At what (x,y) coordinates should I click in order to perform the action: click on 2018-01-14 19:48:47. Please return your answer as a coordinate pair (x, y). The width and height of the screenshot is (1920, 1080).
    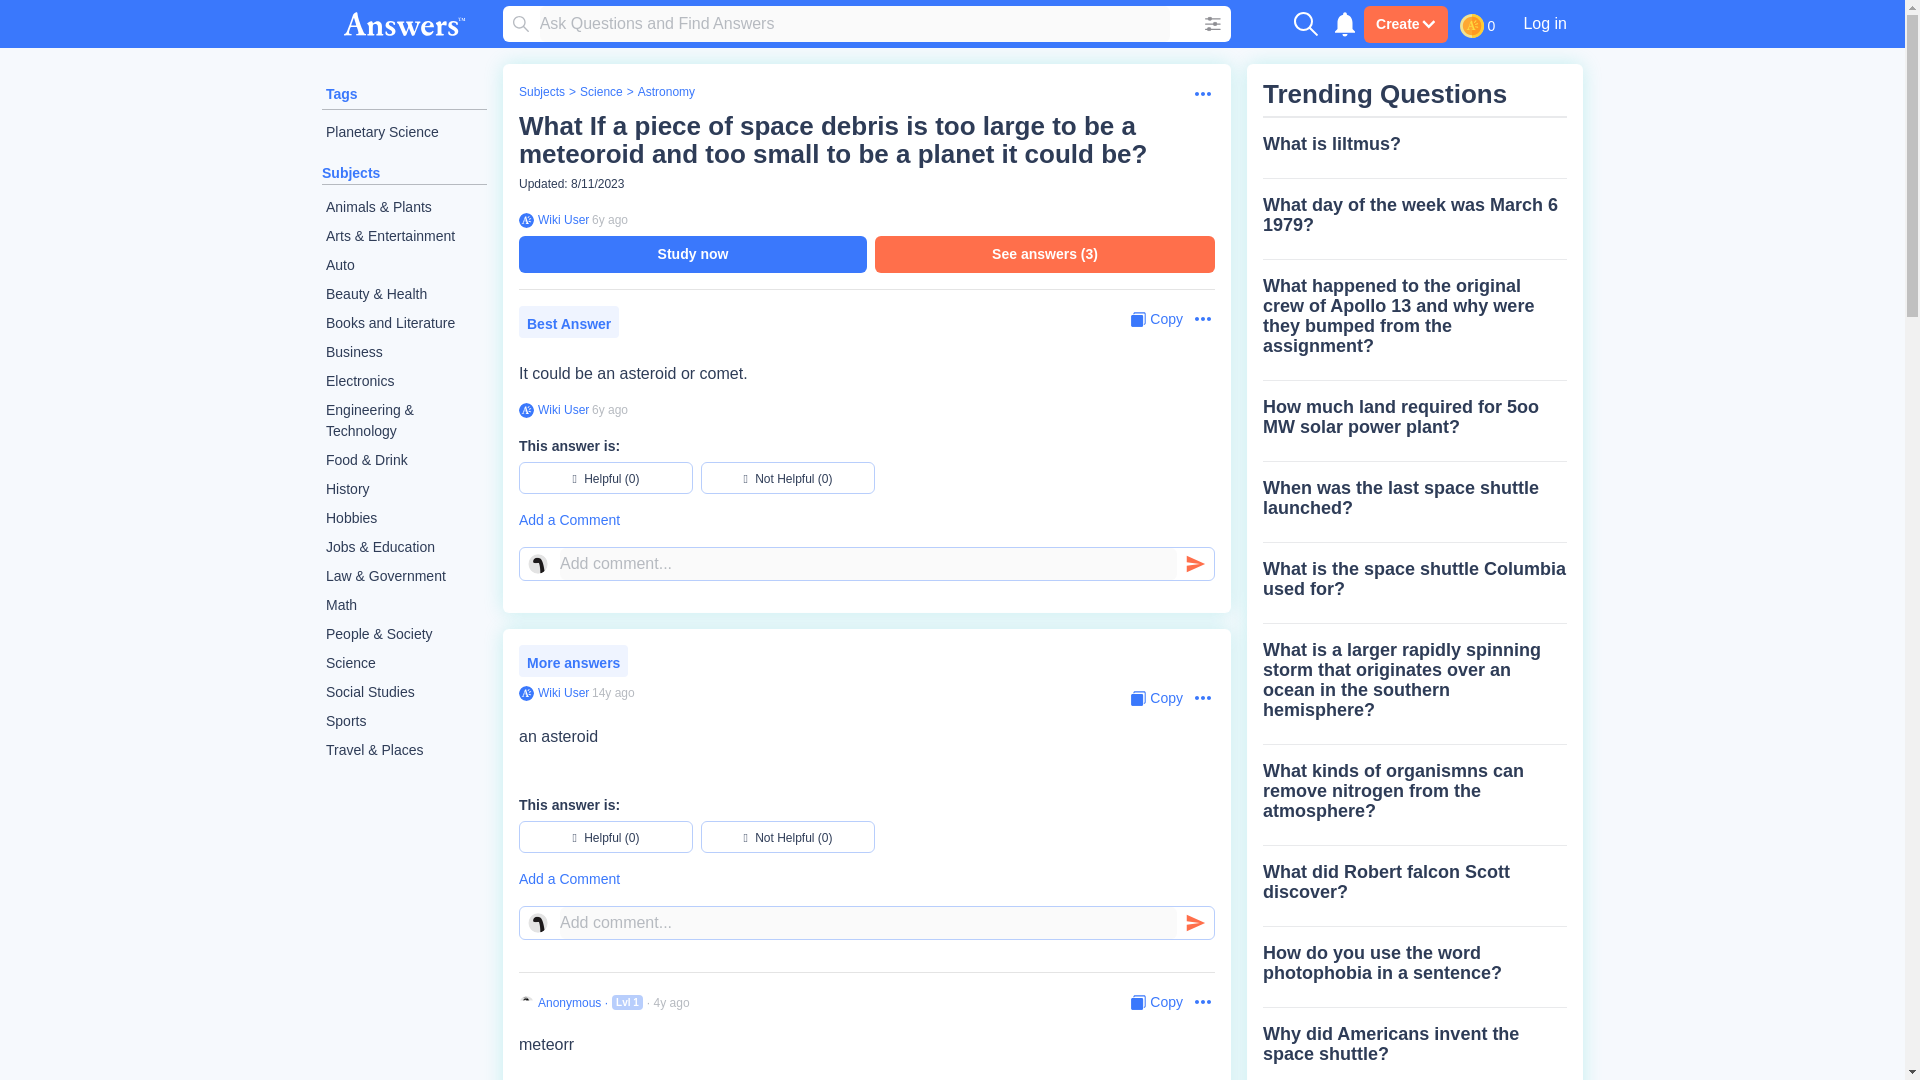
    Looking at the image, I should click on (609, 409).